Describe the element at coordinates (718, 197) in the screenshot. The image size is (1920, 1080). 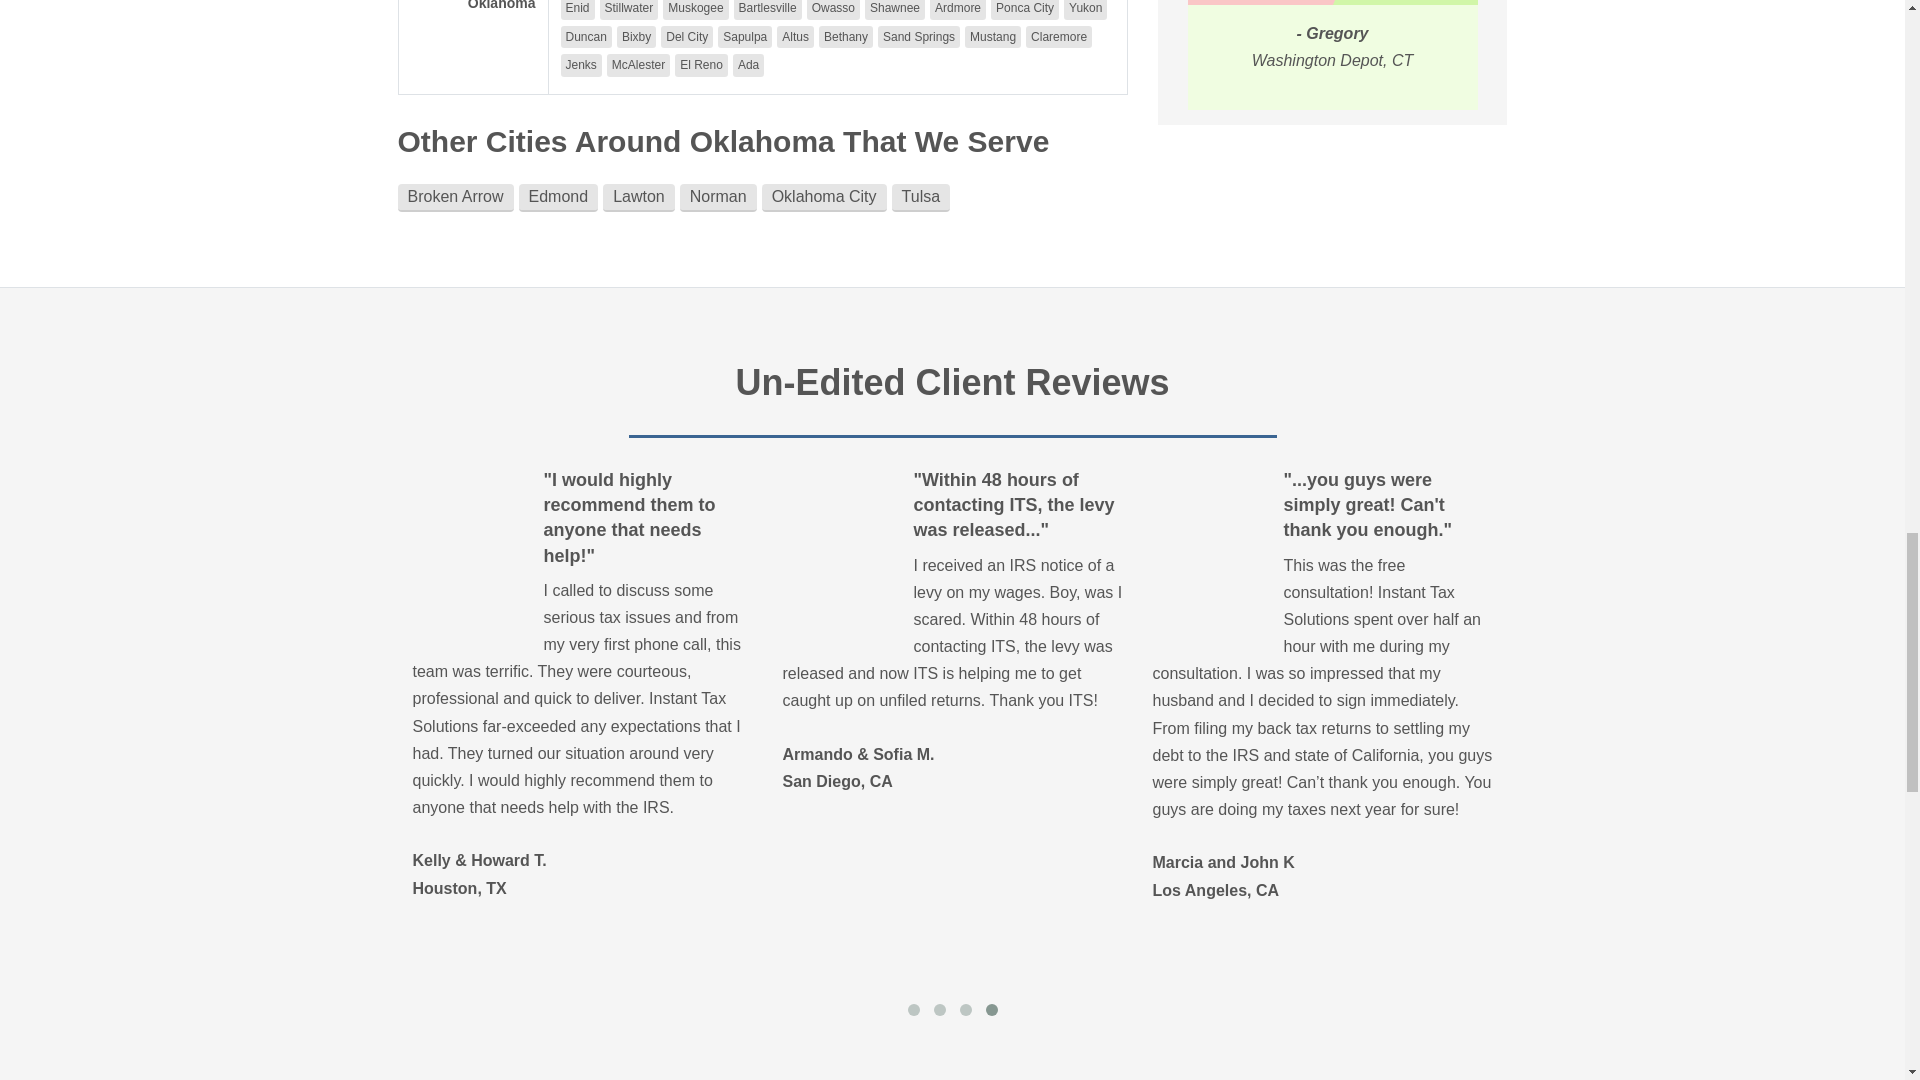
I see `Norman` at that location.